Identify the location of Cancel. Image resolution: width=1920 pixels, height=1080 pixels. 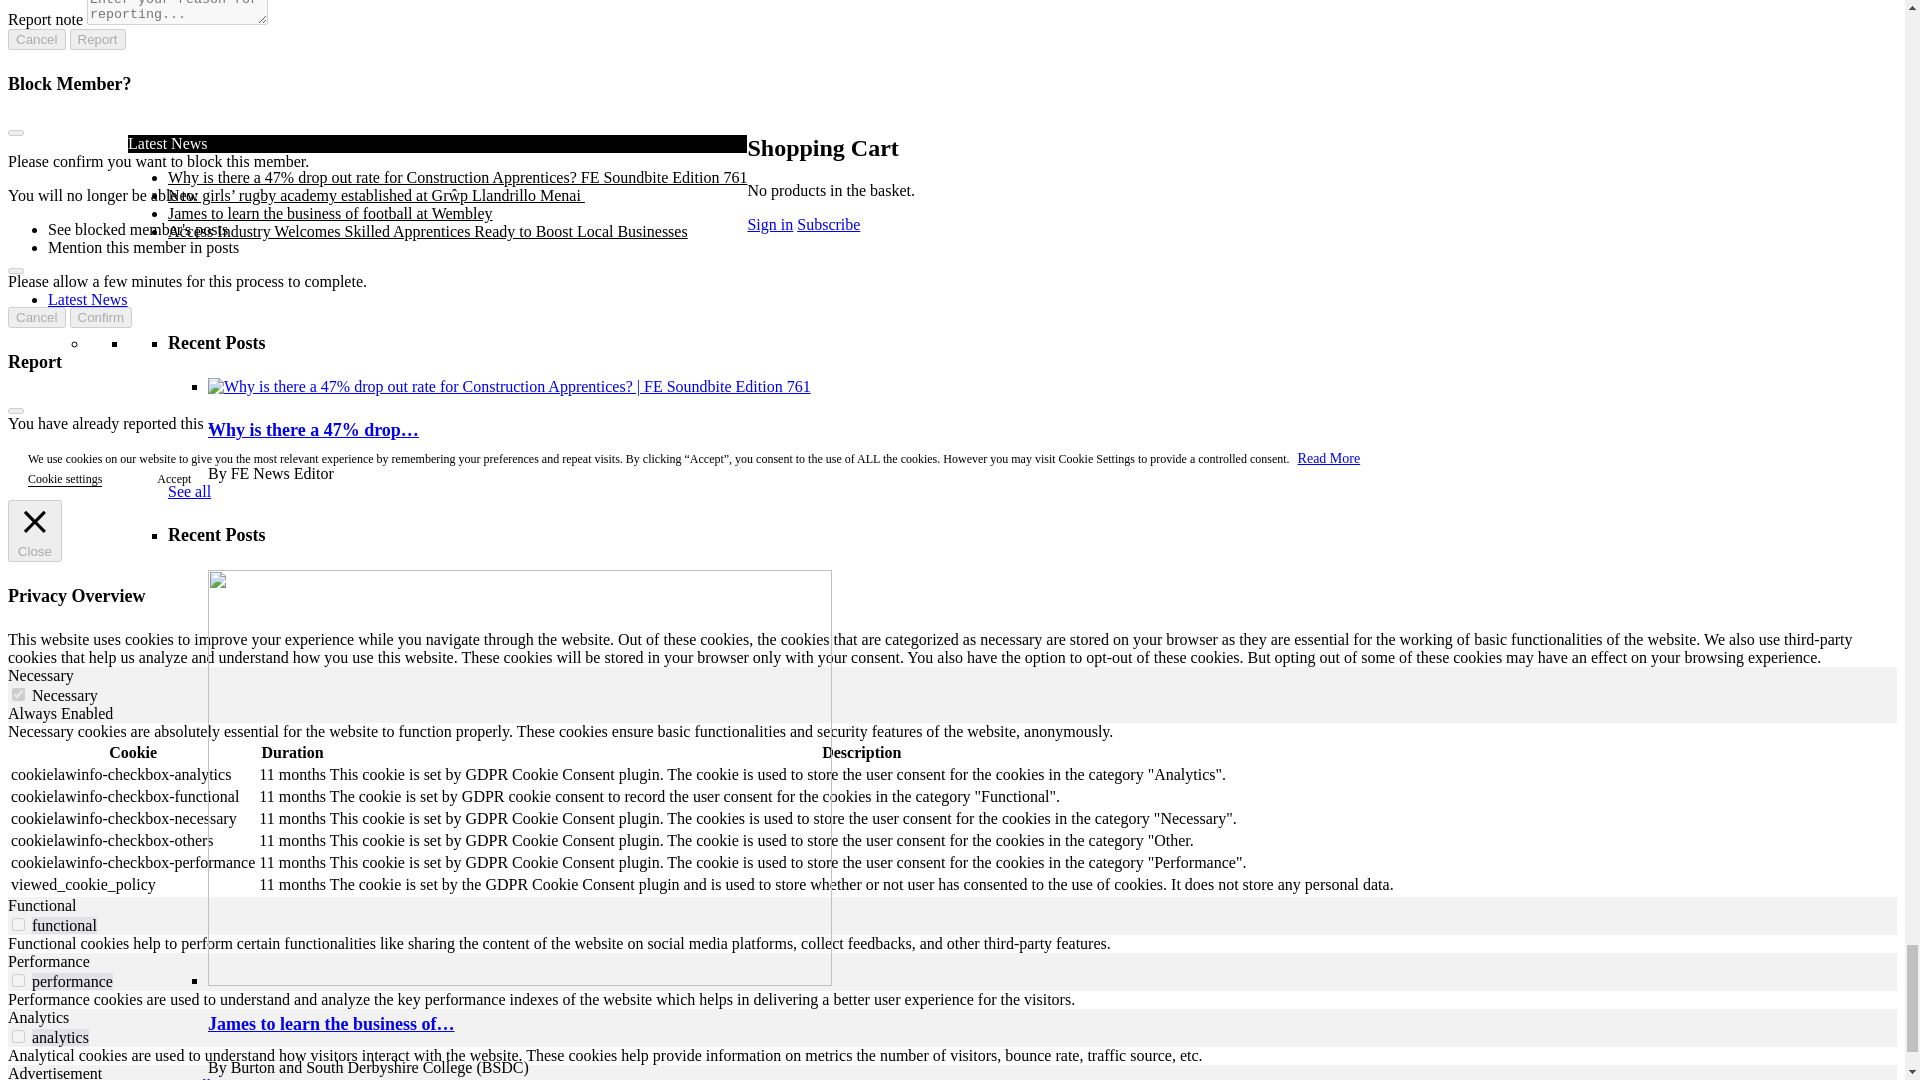
(36, 39).